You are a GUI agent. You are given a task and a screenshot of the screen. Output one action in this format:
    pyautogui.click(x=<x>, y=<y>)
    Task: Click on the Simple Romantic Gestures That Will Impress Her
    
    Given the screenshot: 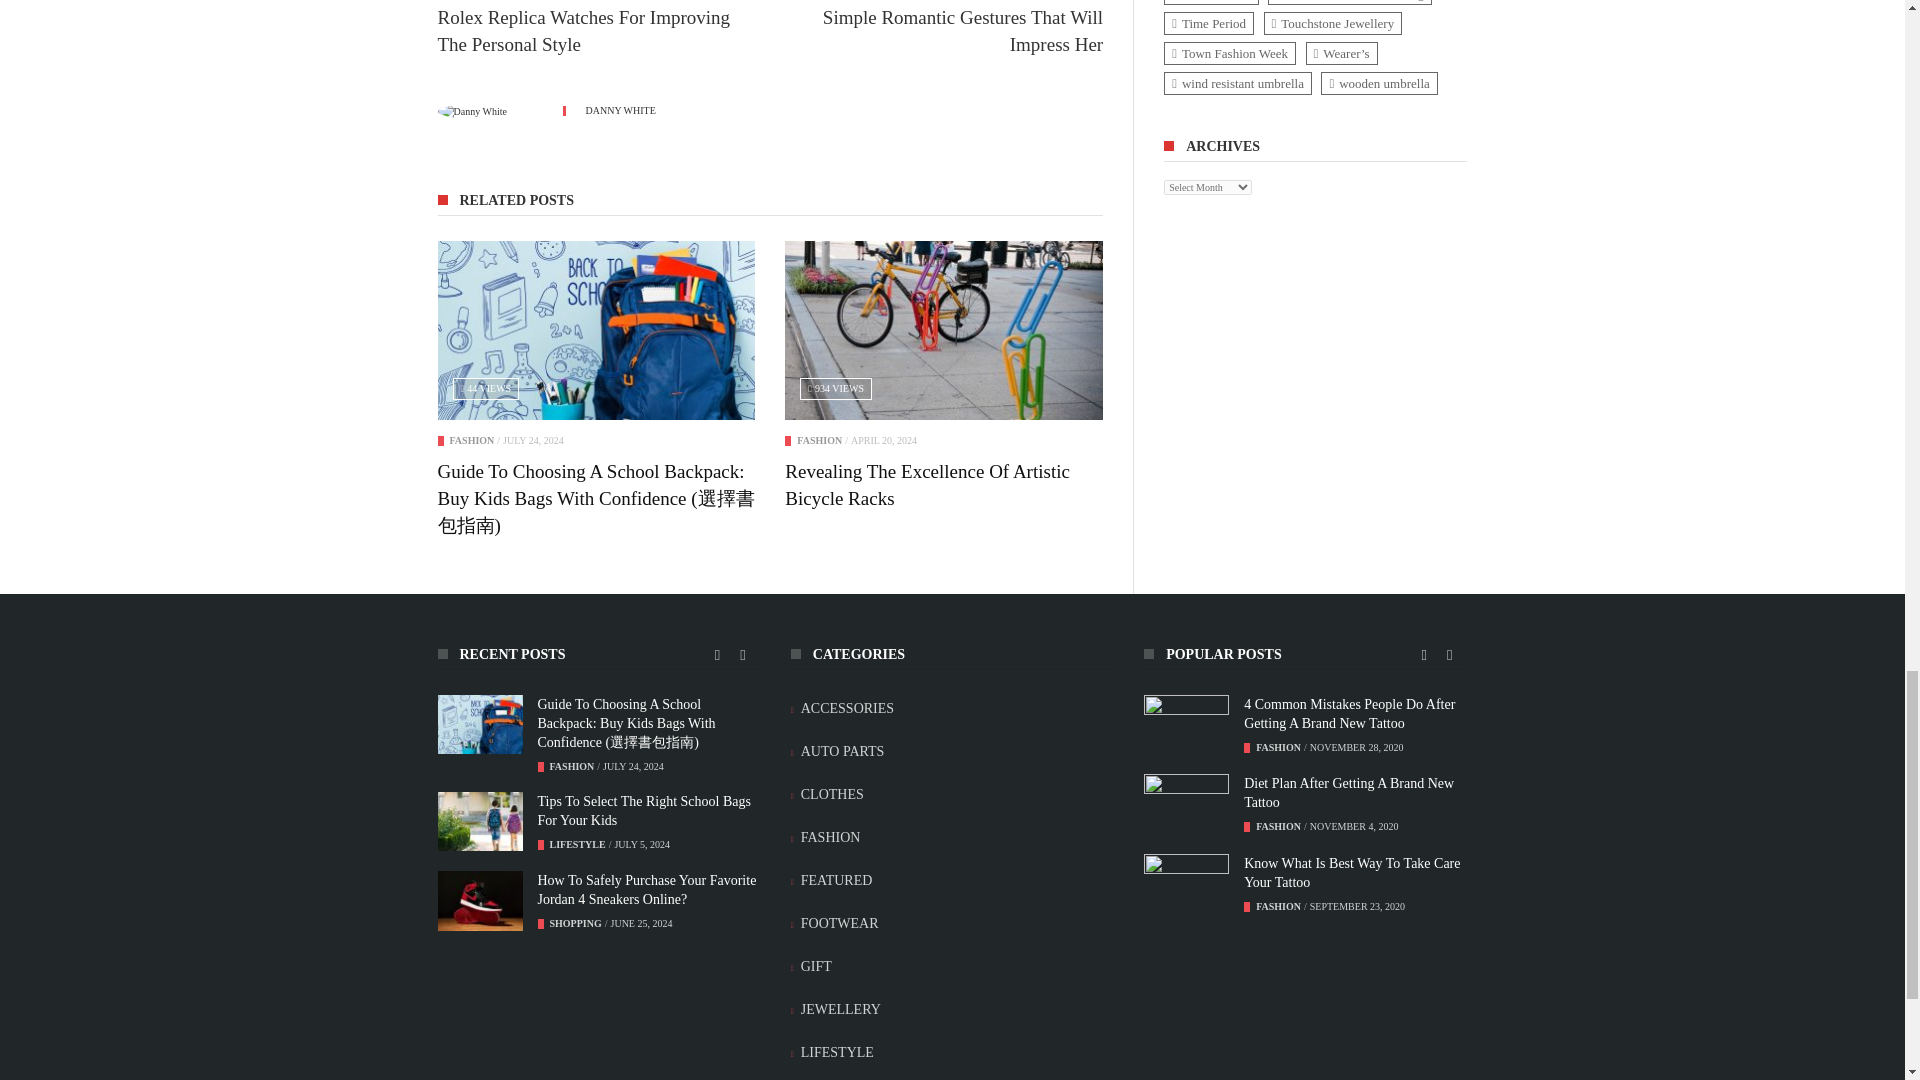 What is the action you would take?
    pyautogui.click(x=944, y=31)
    